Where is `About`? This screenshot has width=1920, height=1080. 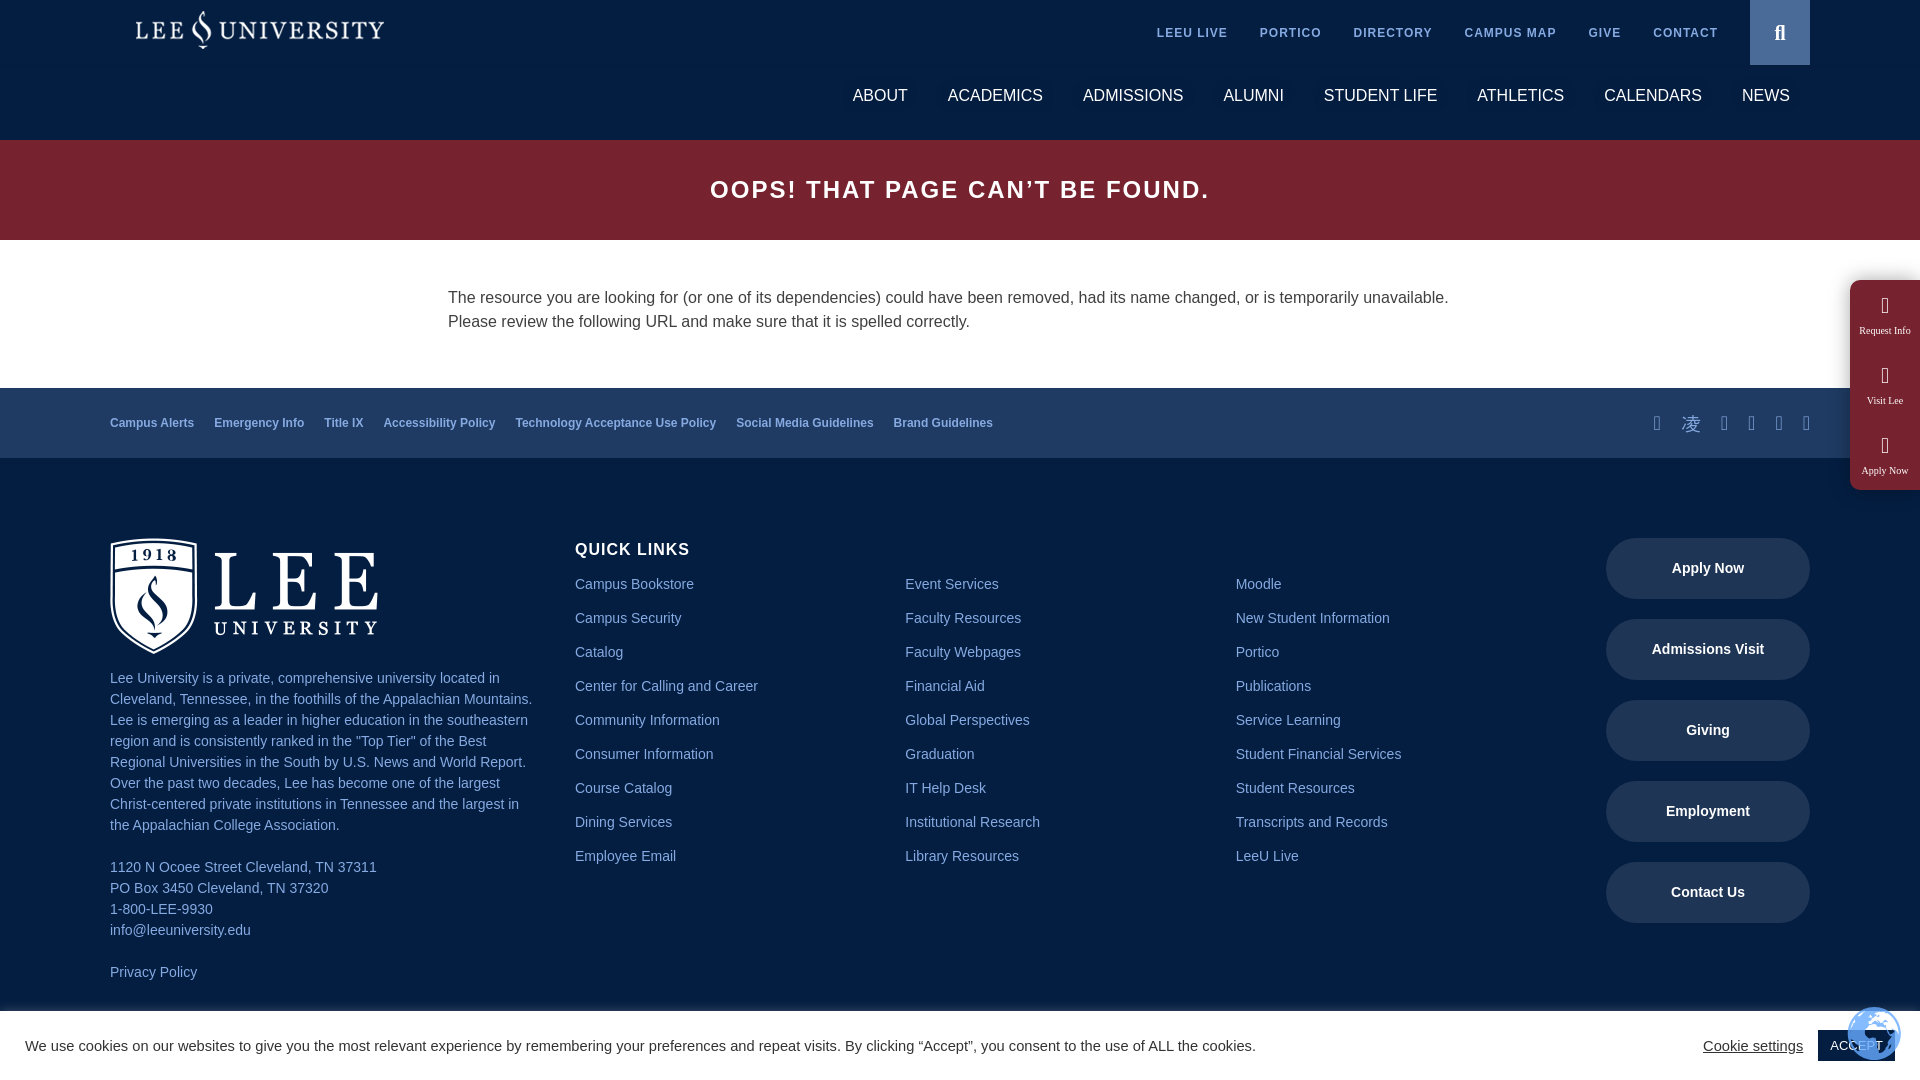
About is located at coordinates (880, 96).